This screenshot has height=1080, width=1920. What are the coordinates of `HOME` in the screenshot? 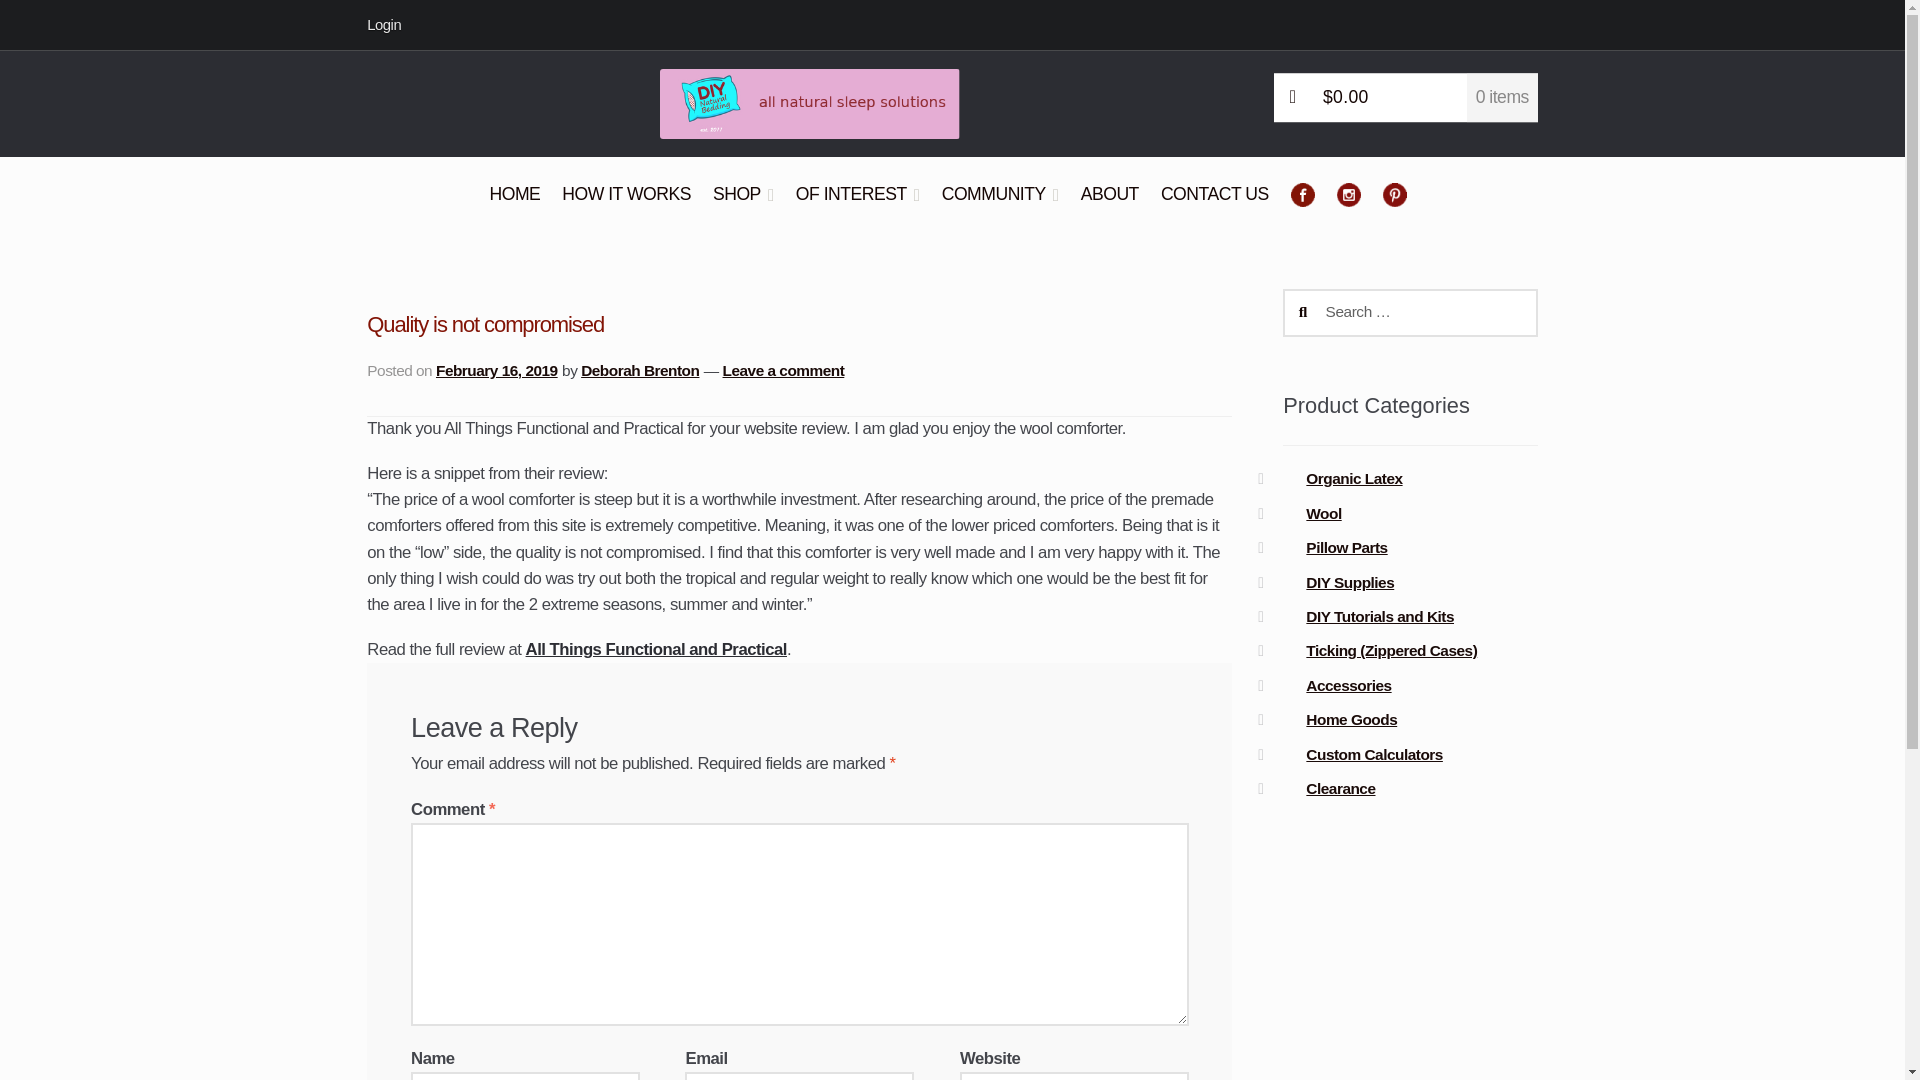 It's located at (515, 206).